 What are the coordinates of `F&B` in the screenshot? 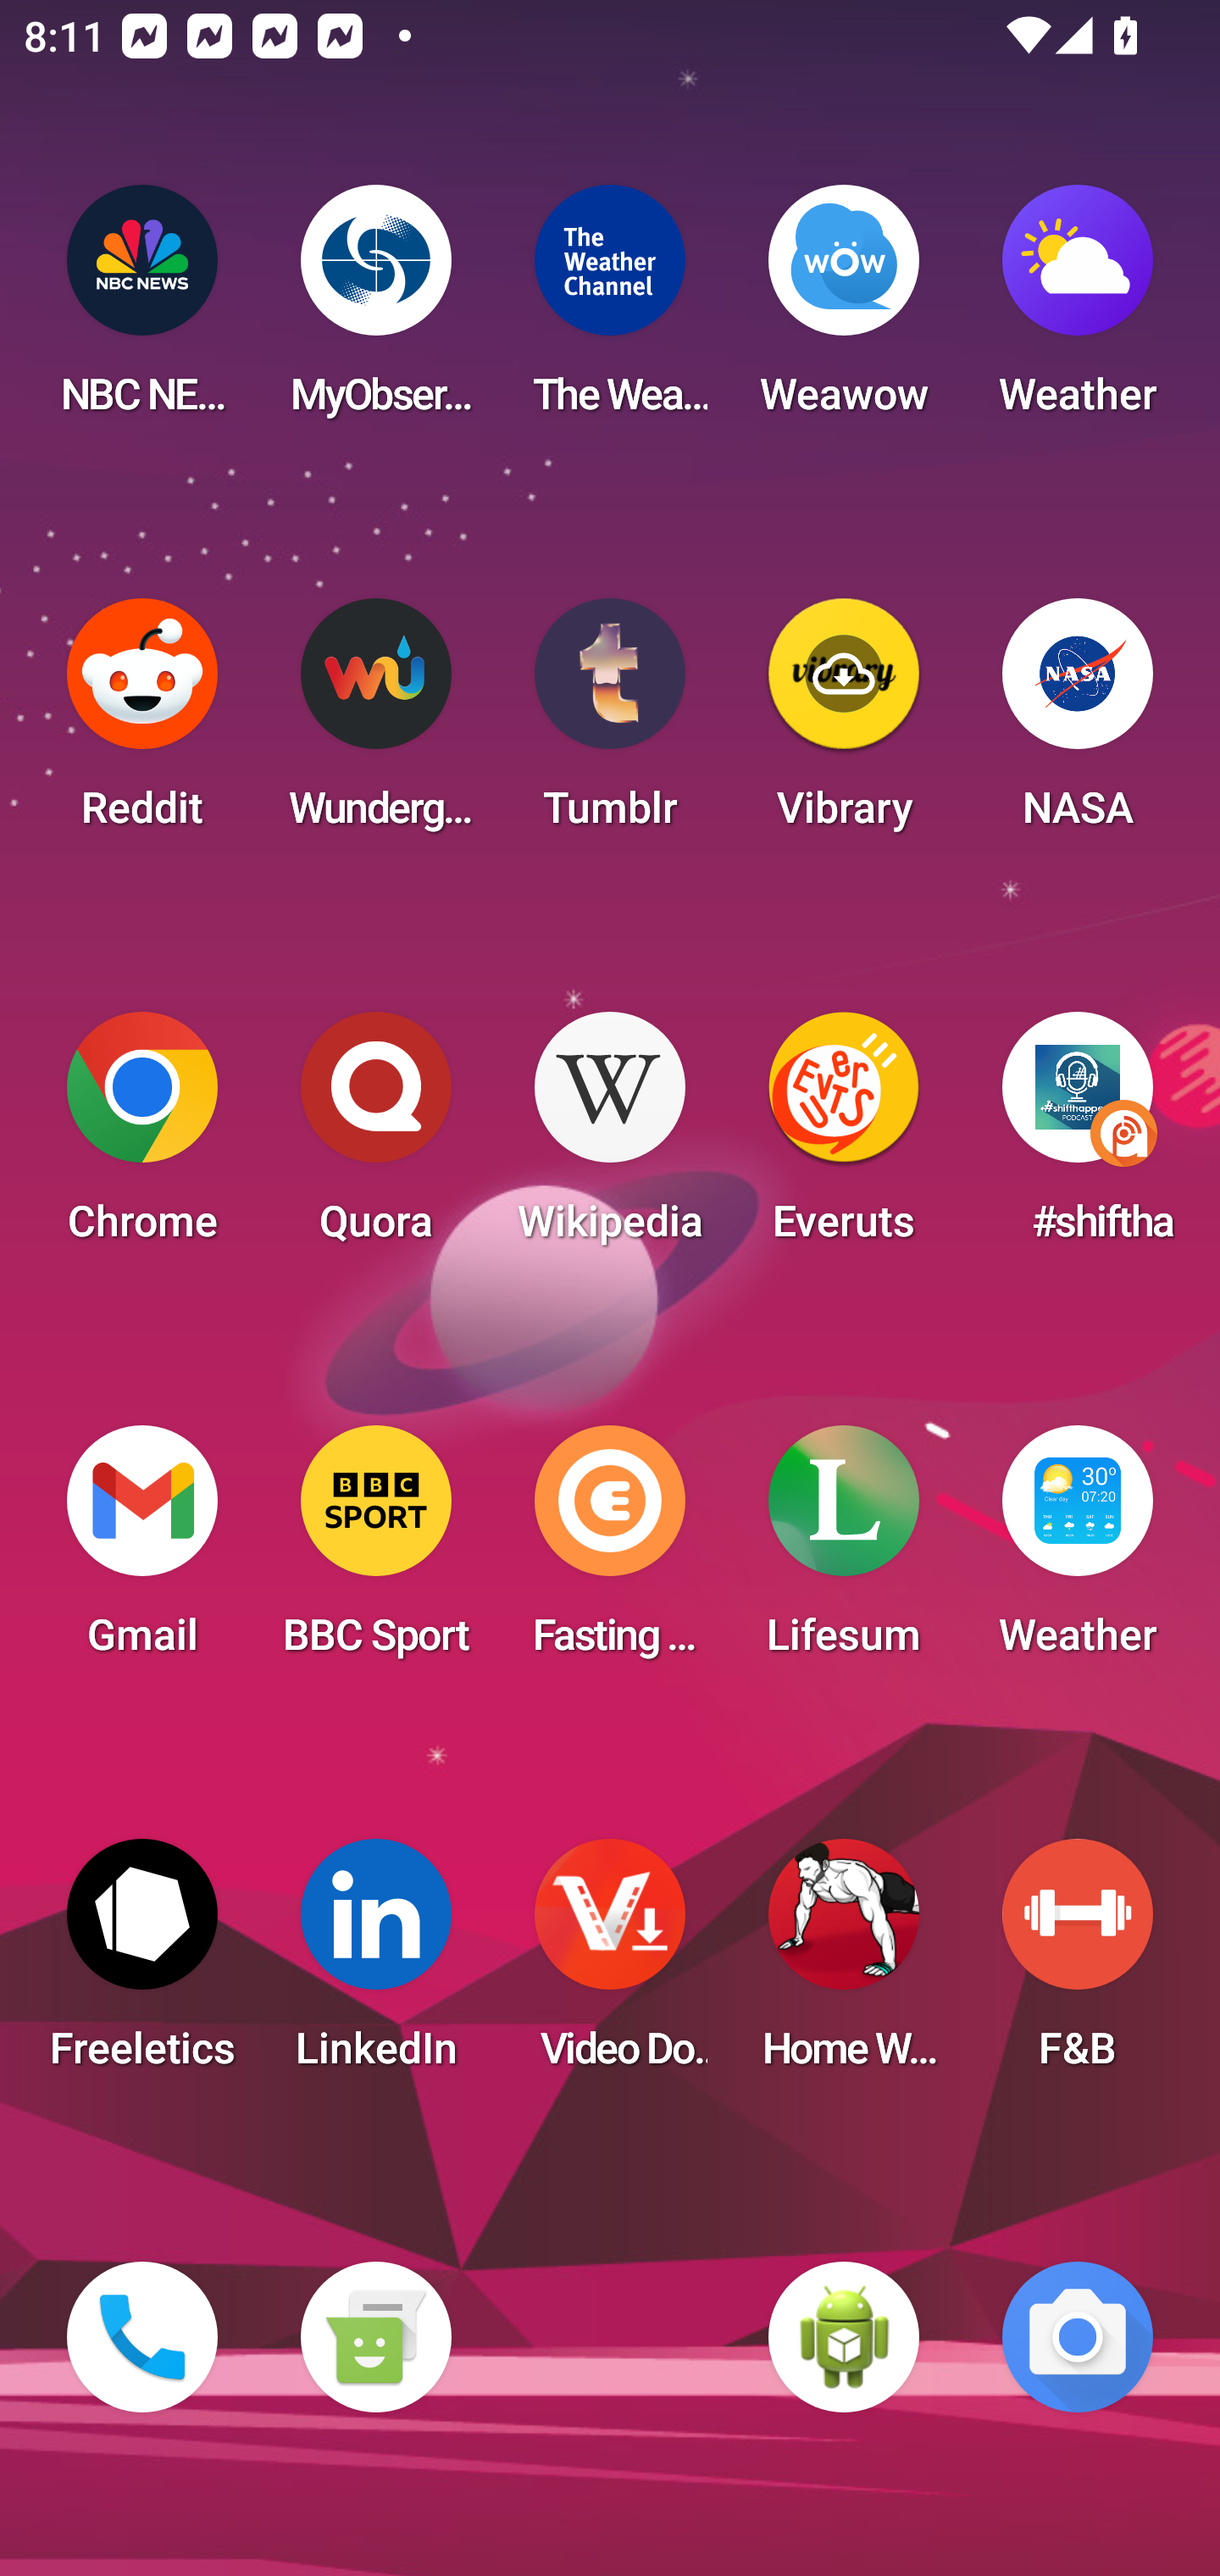 It's located at (1078, 1964).